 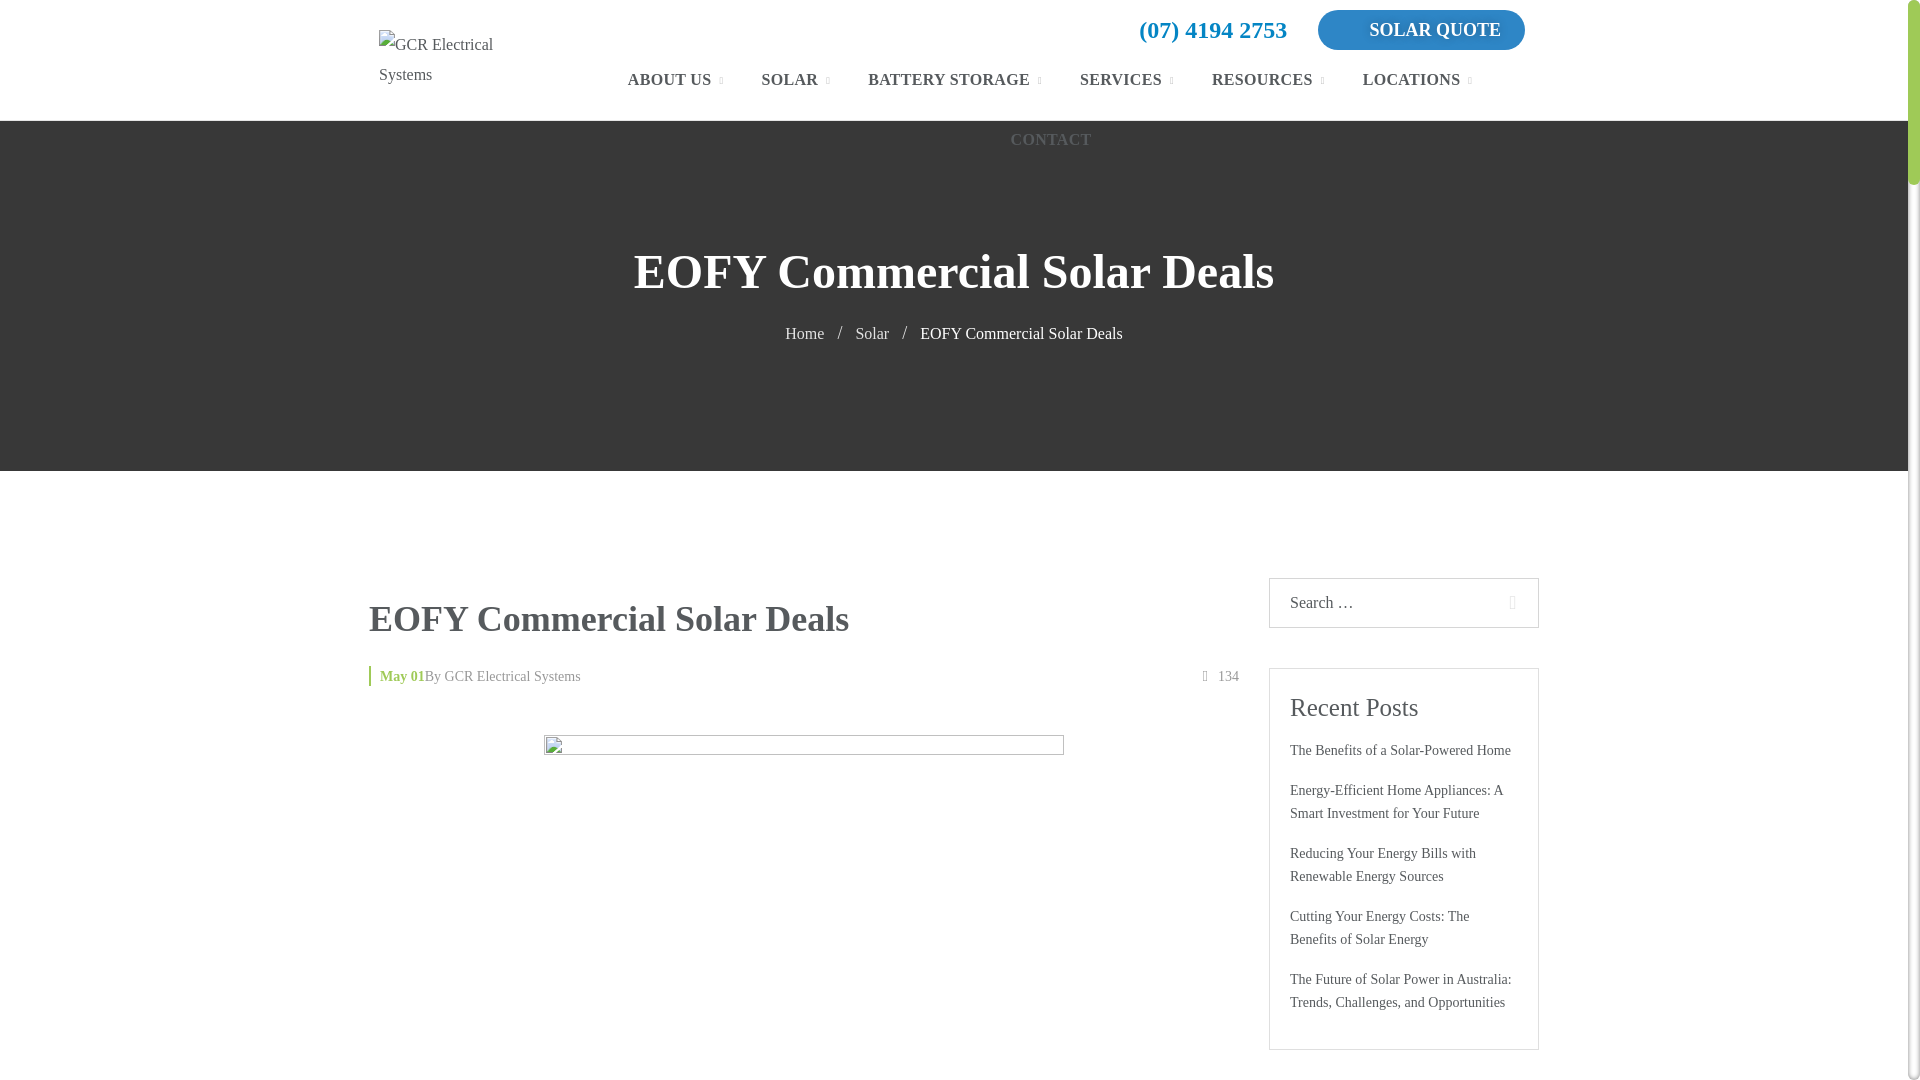 I want to click on ABOUT US, so click(x=677, y=80).